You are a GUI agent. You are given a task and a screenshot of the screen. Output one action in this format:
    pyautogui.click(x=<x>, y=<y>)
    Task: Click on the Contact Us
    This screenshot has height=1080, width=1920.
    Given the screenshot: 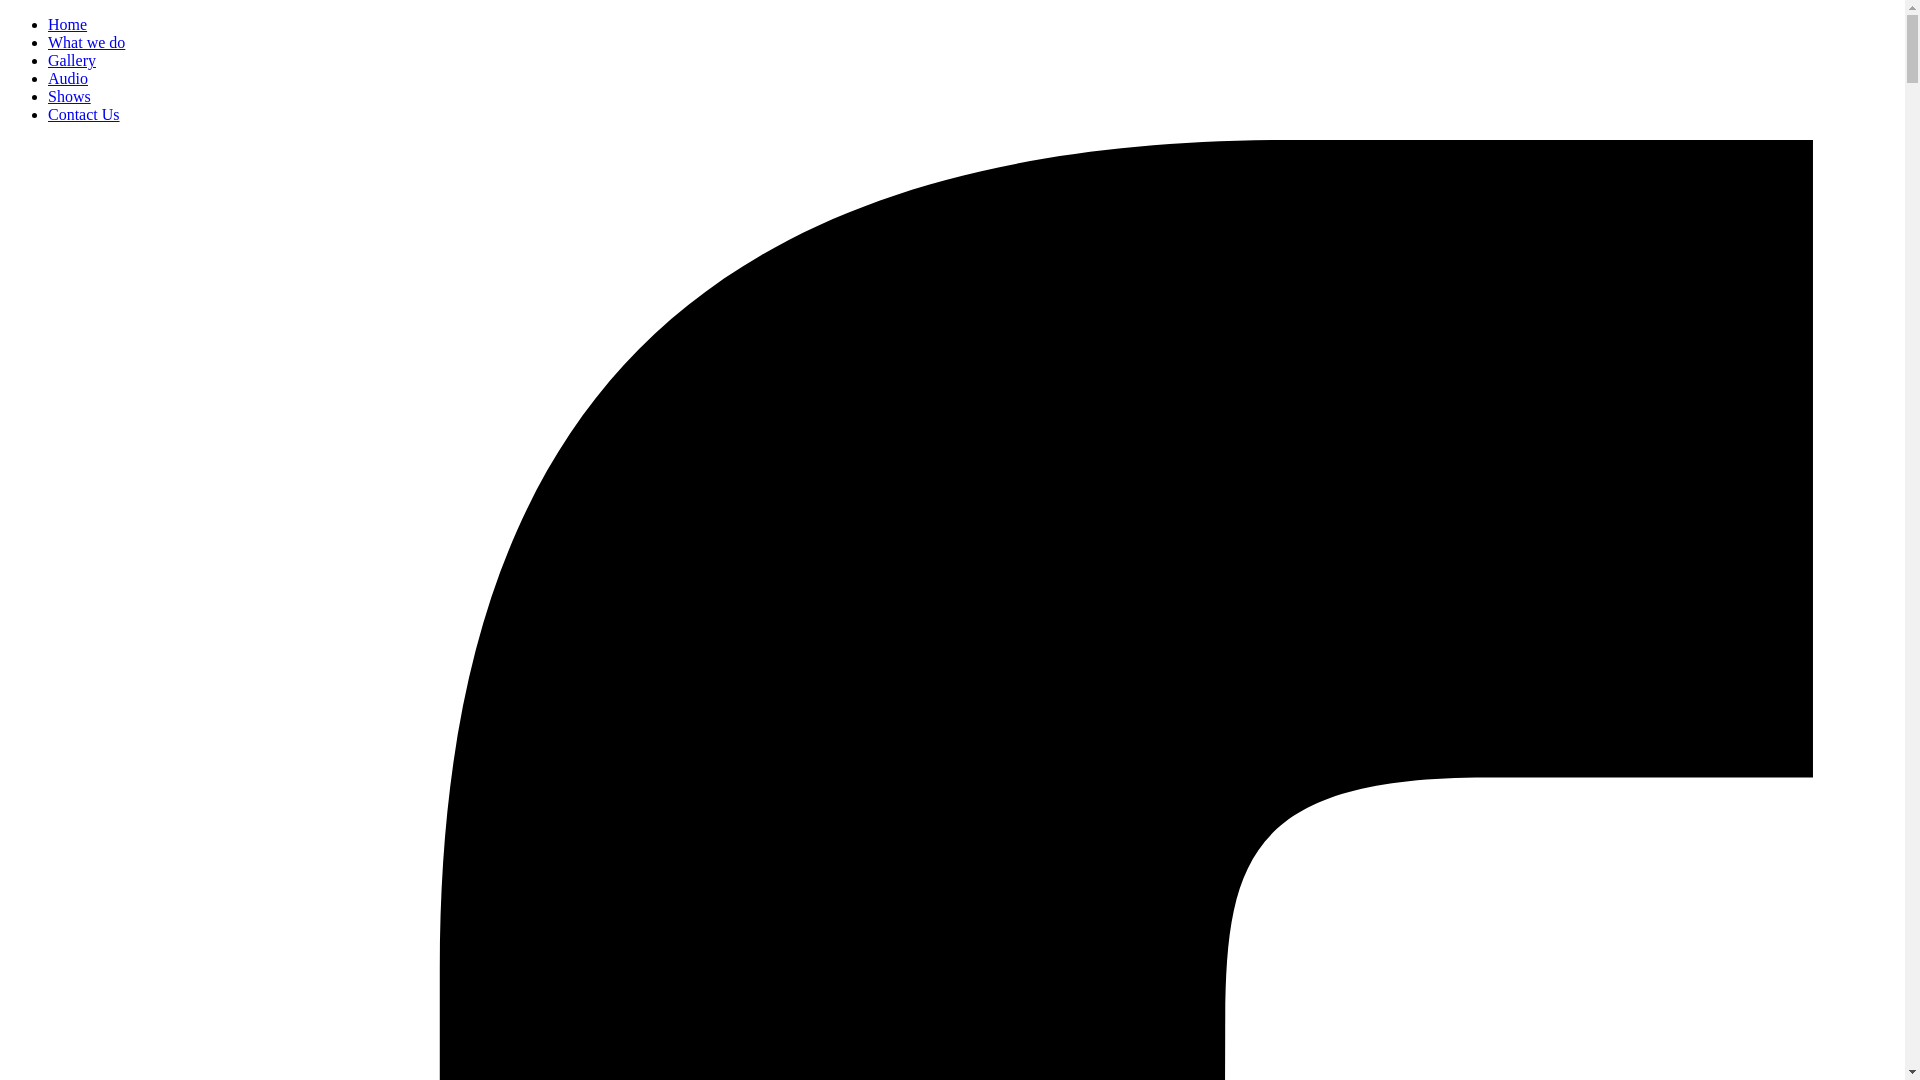 What is the action you would take?
    pyautogui.click(x=84, y=114)
    